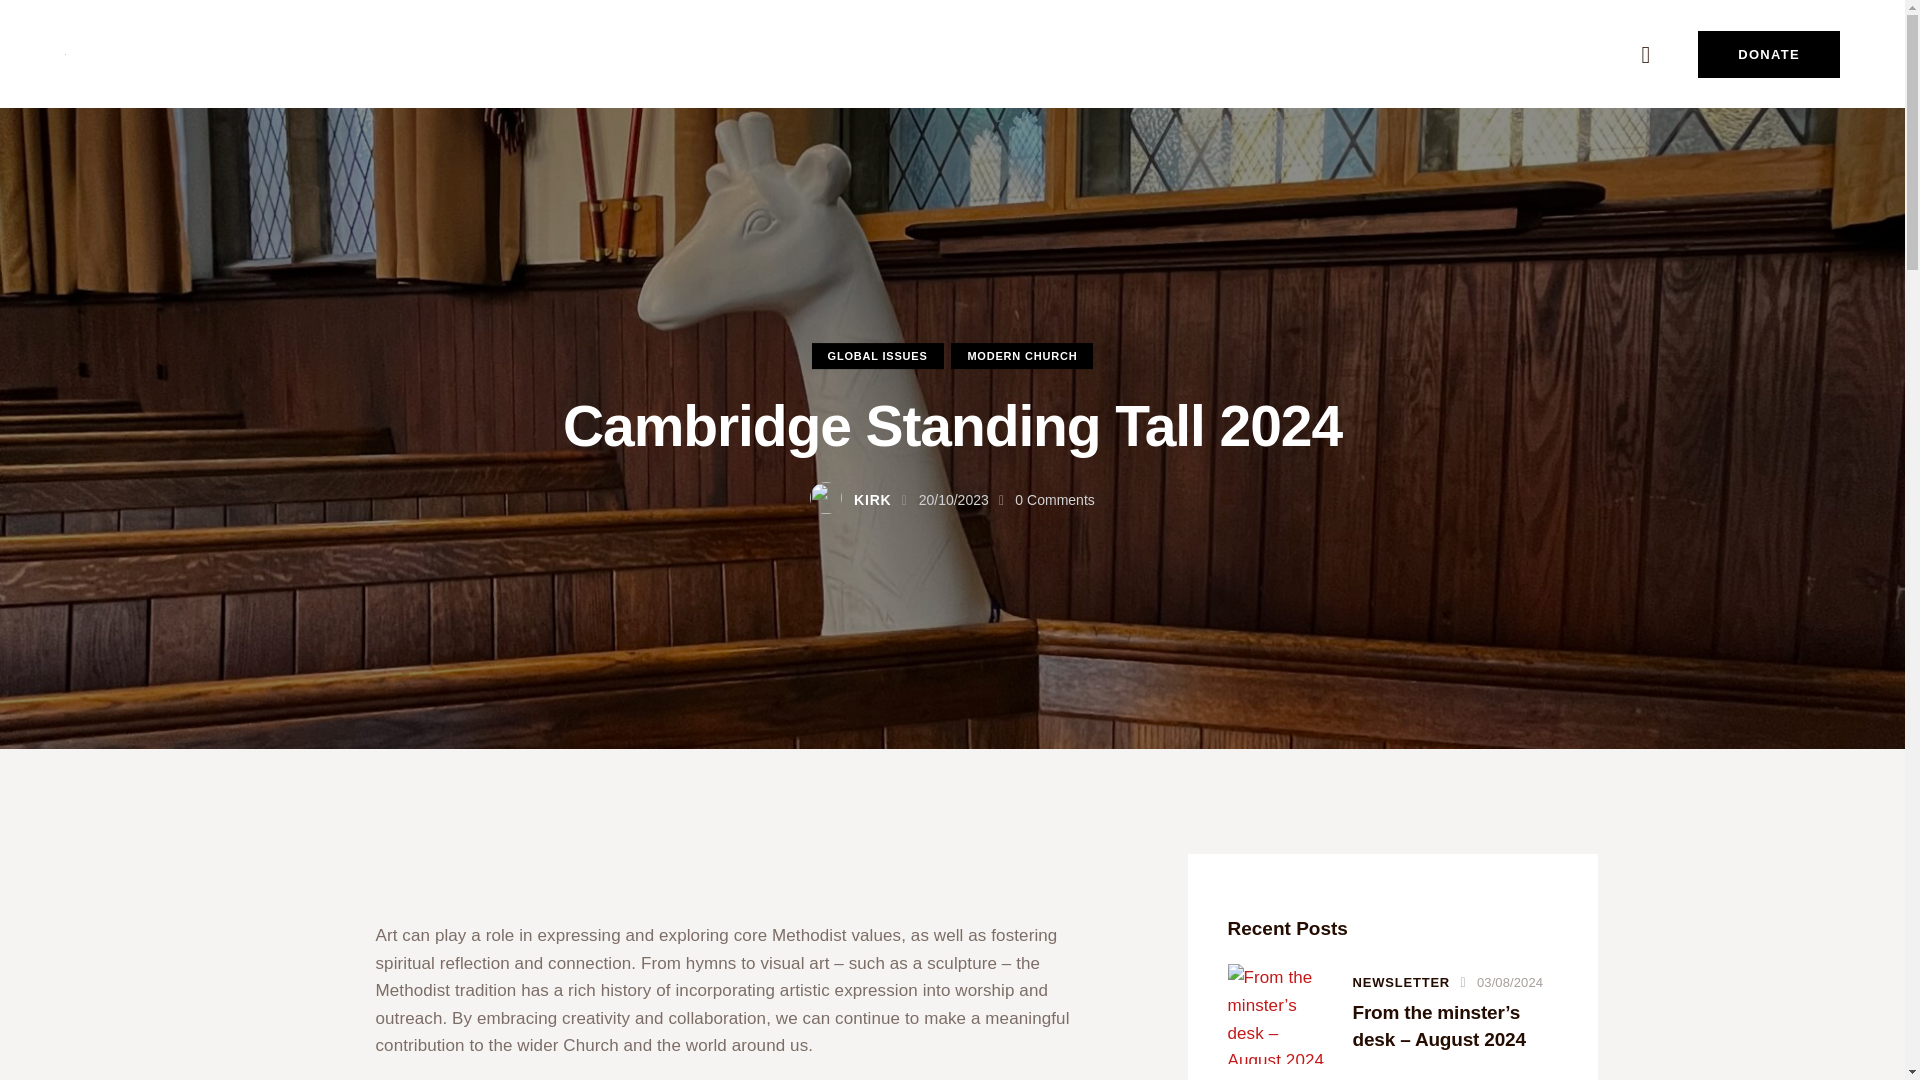  What do you see at coordinates (878, 357) in the screenshot?
I see `GLOBAL ISSUES` at bounding box center [878, 357].